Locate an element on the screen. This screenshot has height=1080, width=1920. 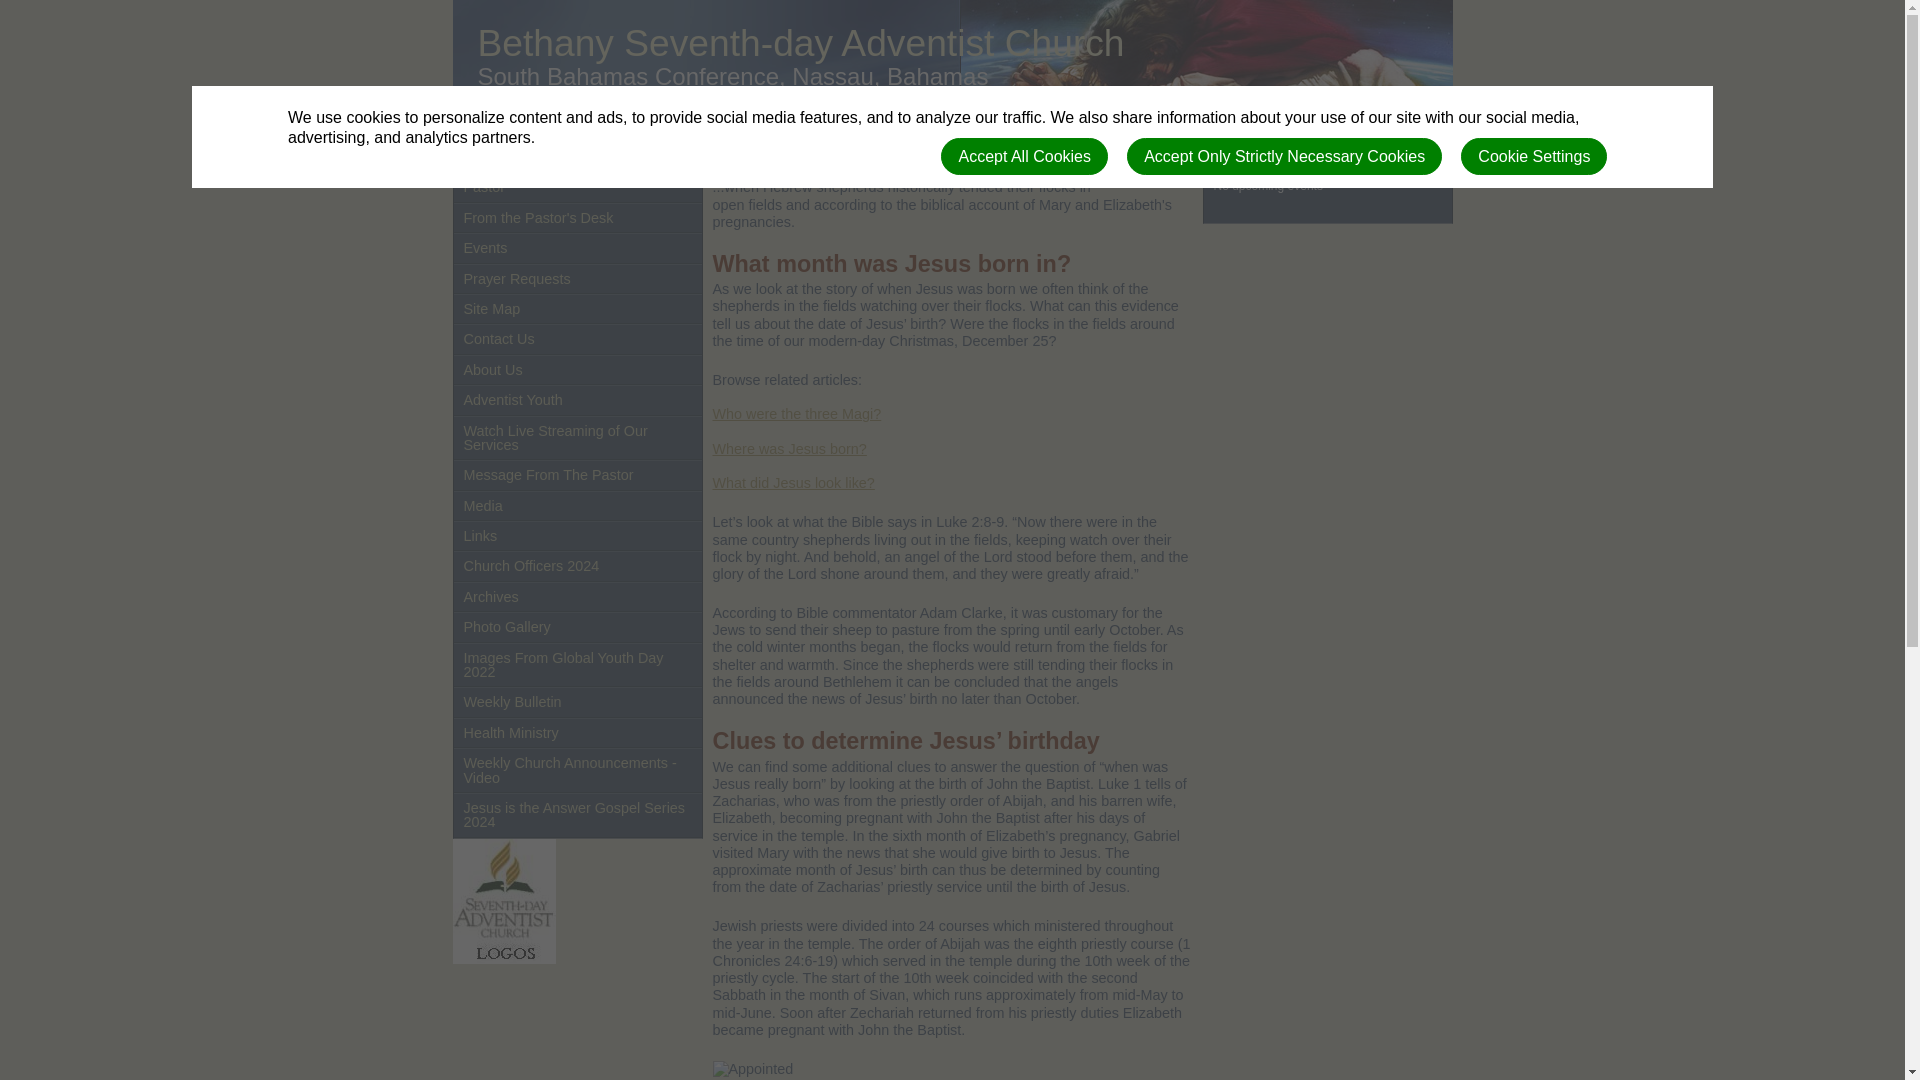
Health Ministry is located at coordinates (578, 733).